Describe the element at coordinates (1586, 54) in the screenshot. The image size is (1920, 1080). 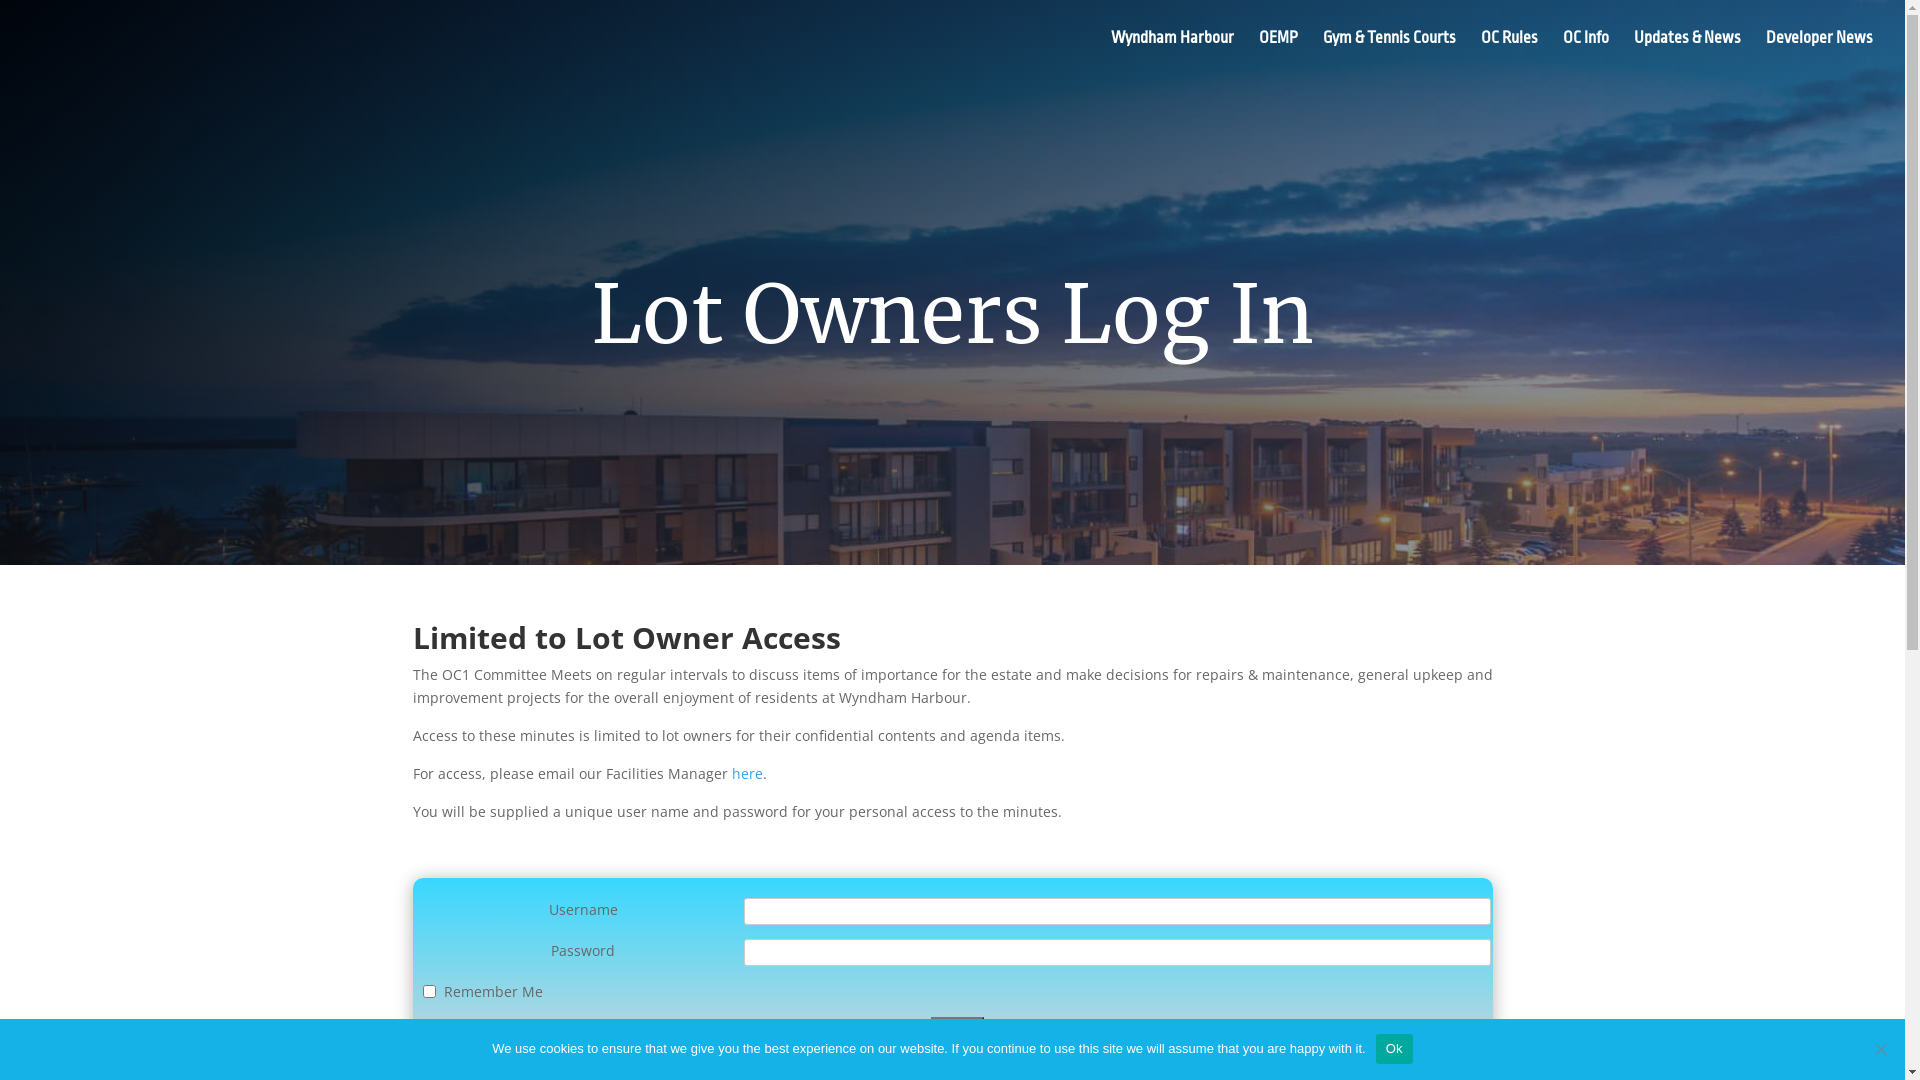
I see `OC Info` at that location.